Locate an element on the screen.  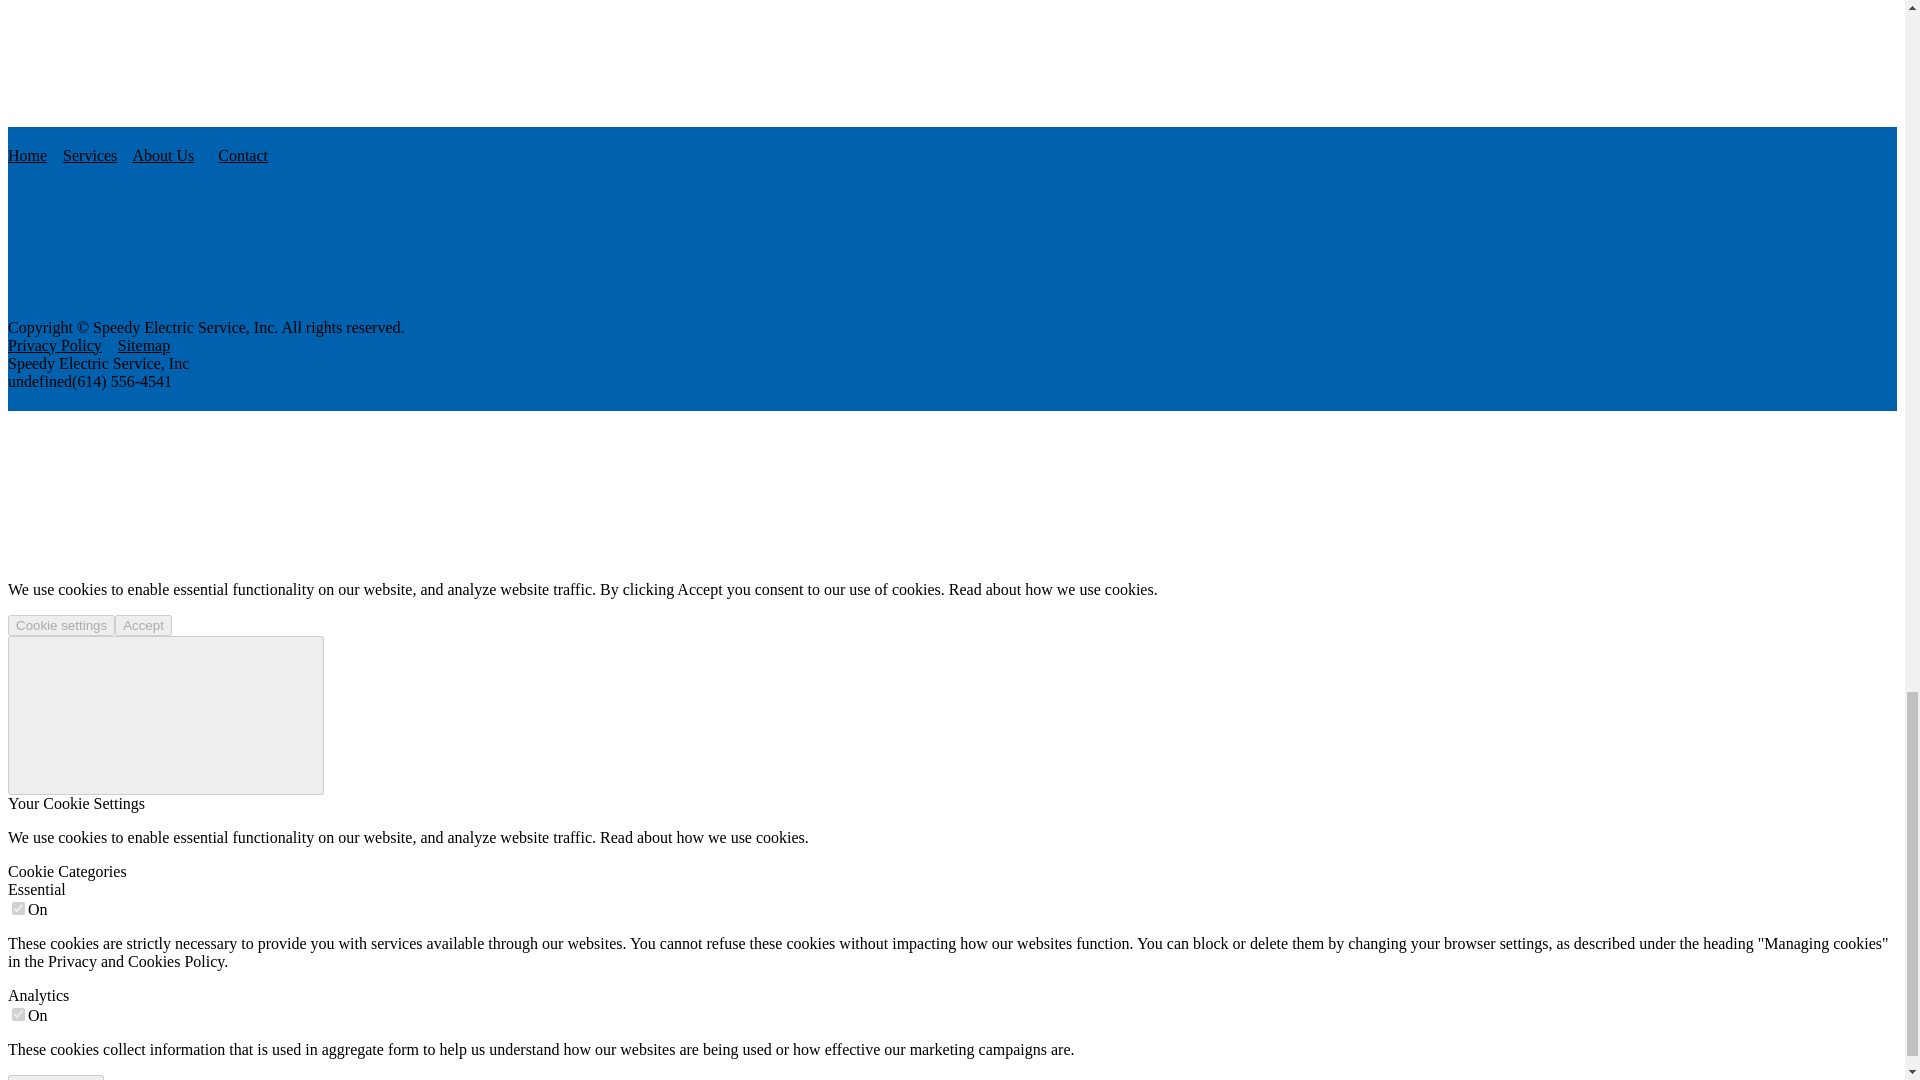
Cookie settings is located at coordinates (61, 625).